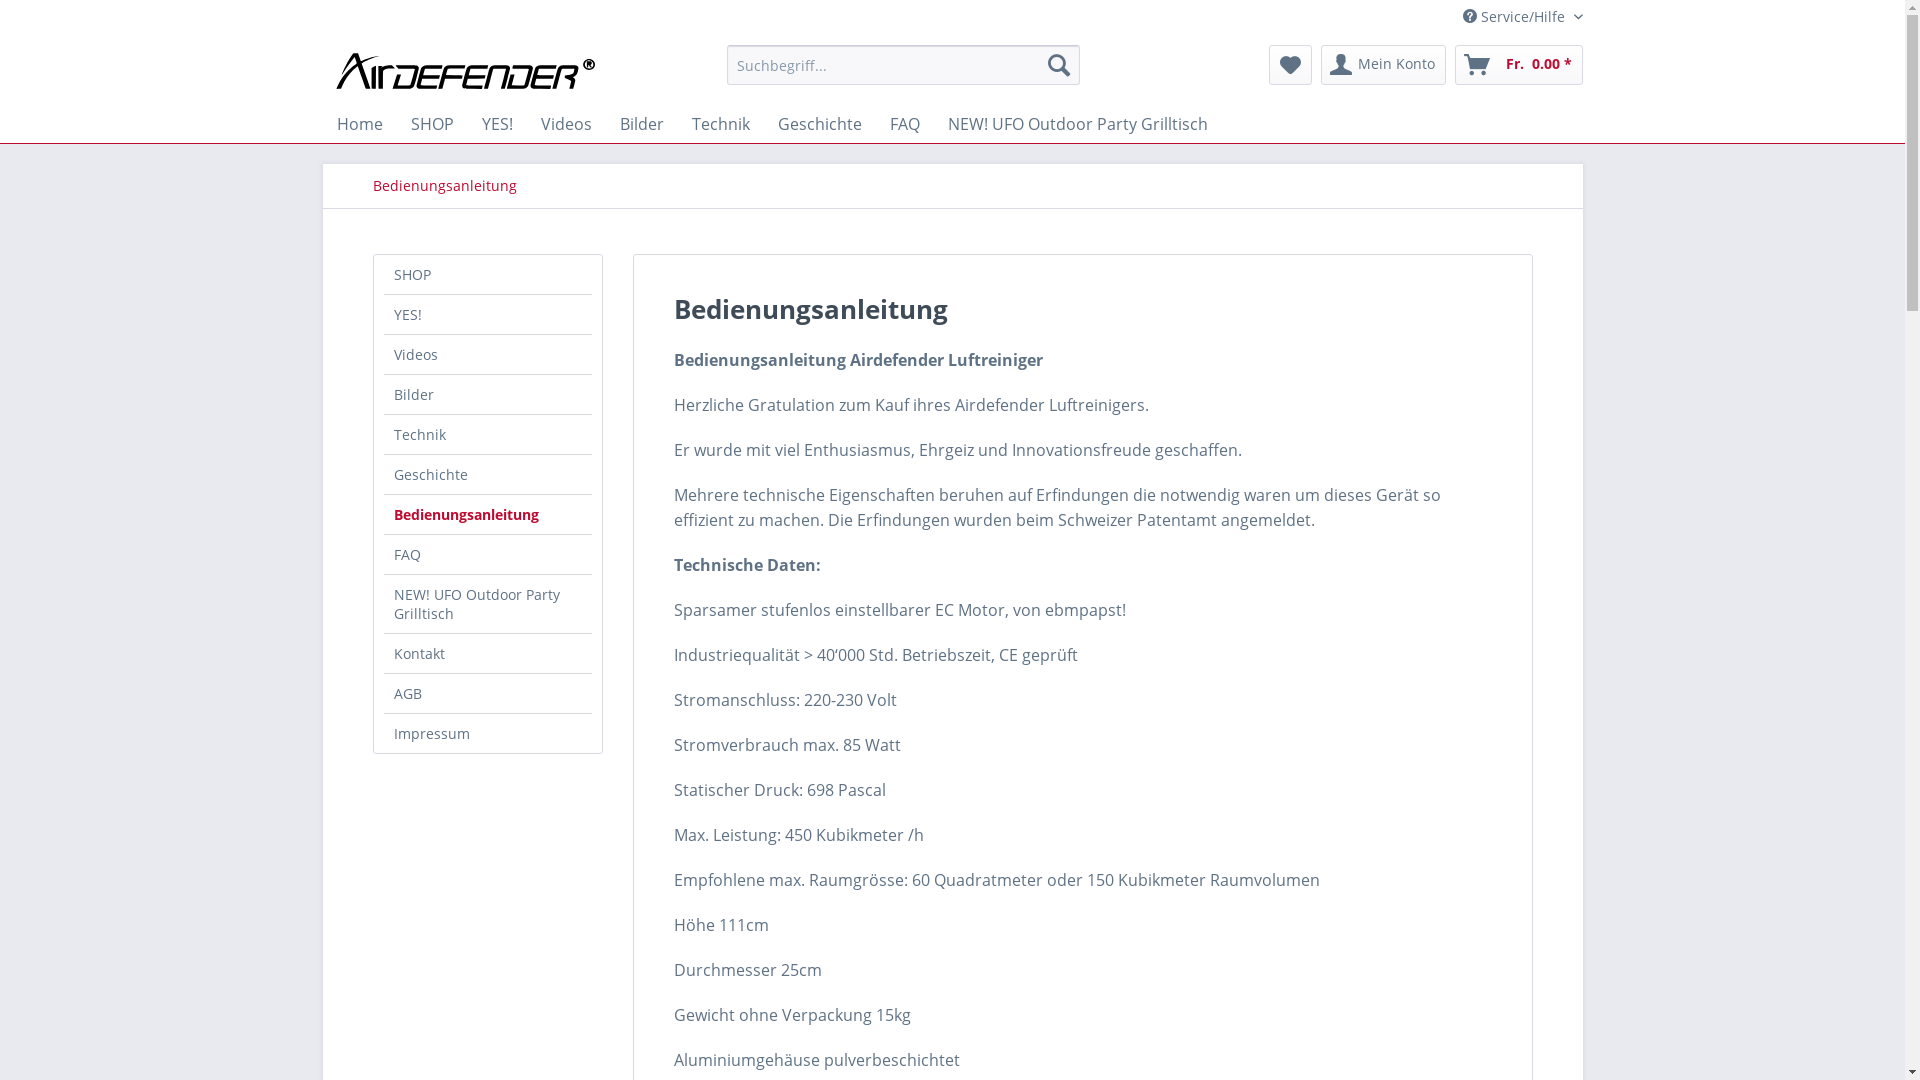 This screenshot has width=1920, height=1080. What do you see at coordinates (498, 124) in the screenshot?
I see `YES!` at bounding box center [498, 124].